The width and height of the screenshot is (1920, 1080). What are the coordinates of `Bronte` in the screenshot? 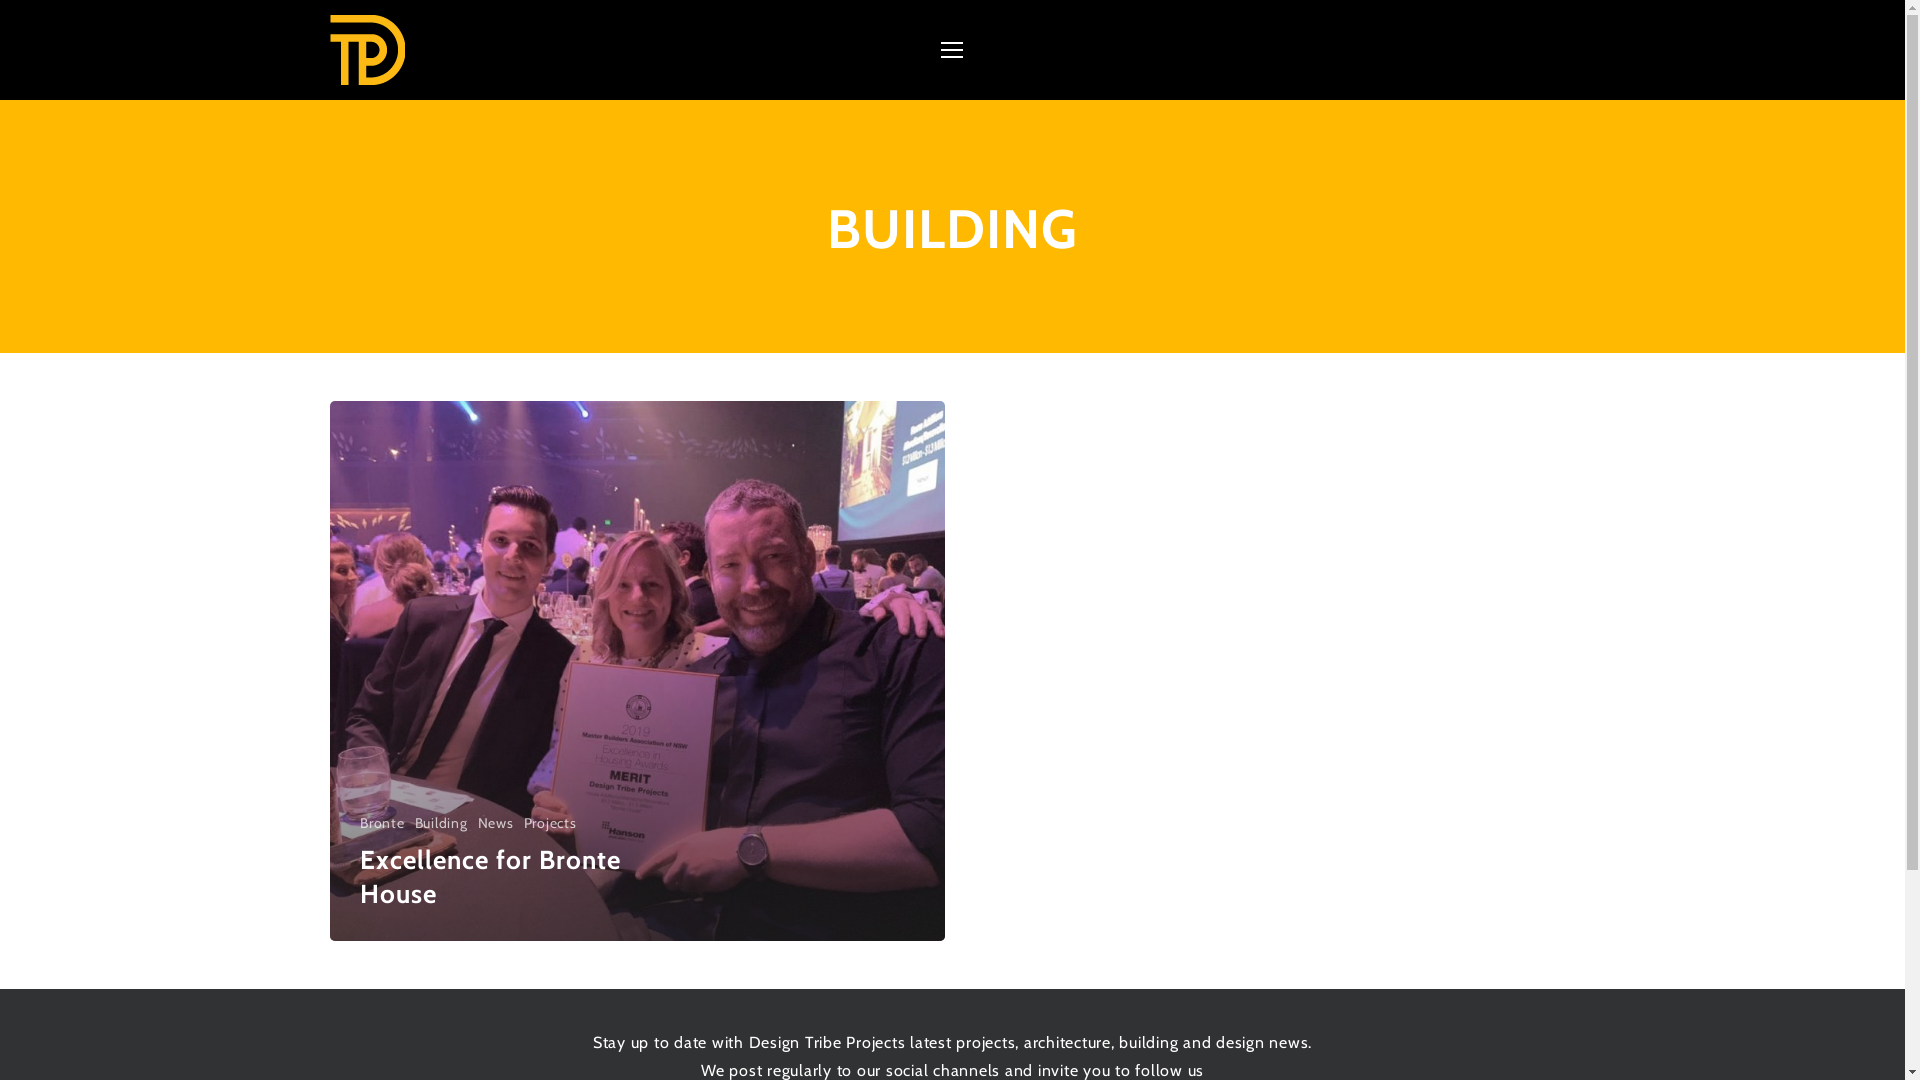 It's located at (382, 824).